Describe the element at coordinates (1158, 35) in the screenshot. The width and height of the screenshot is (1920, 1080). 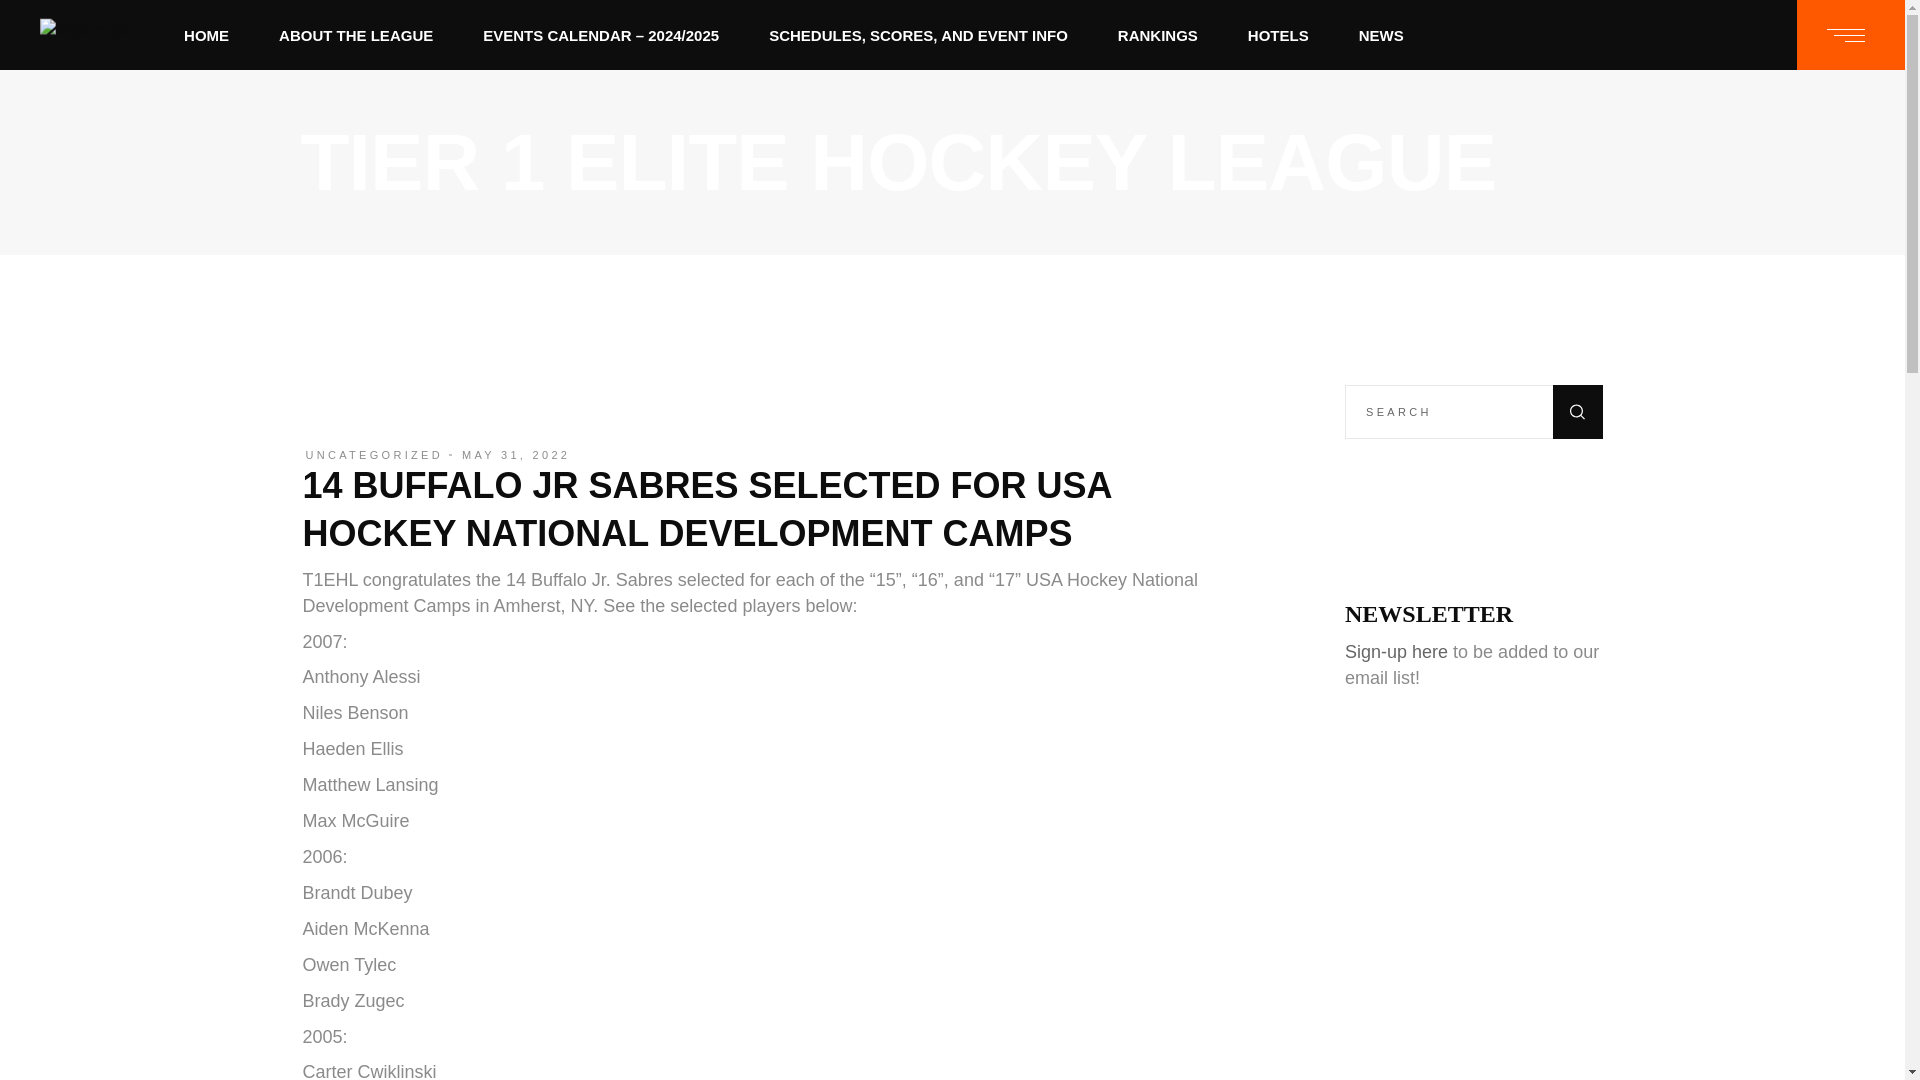
I see `RANKINGS` at that location.